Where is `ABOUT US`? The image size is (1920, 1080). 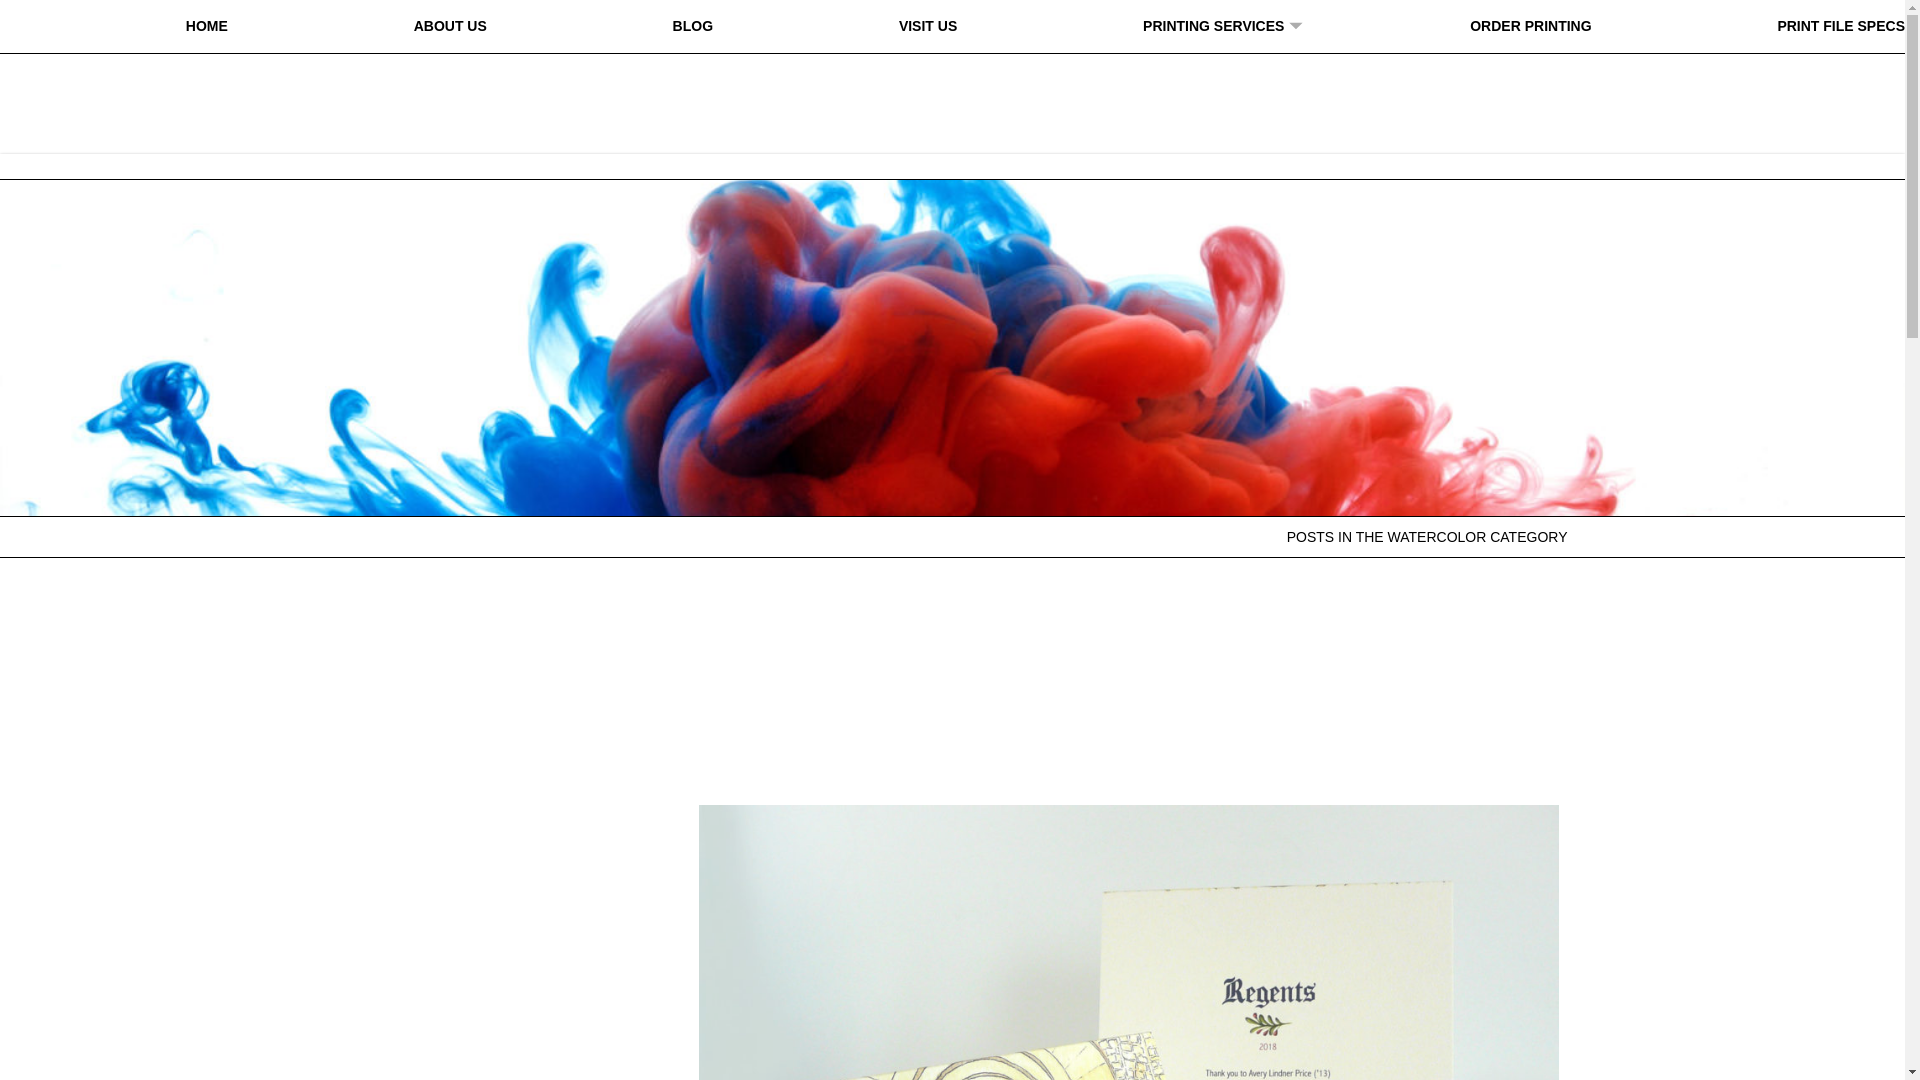 ABOUT US is located at coordinates (450, 26).